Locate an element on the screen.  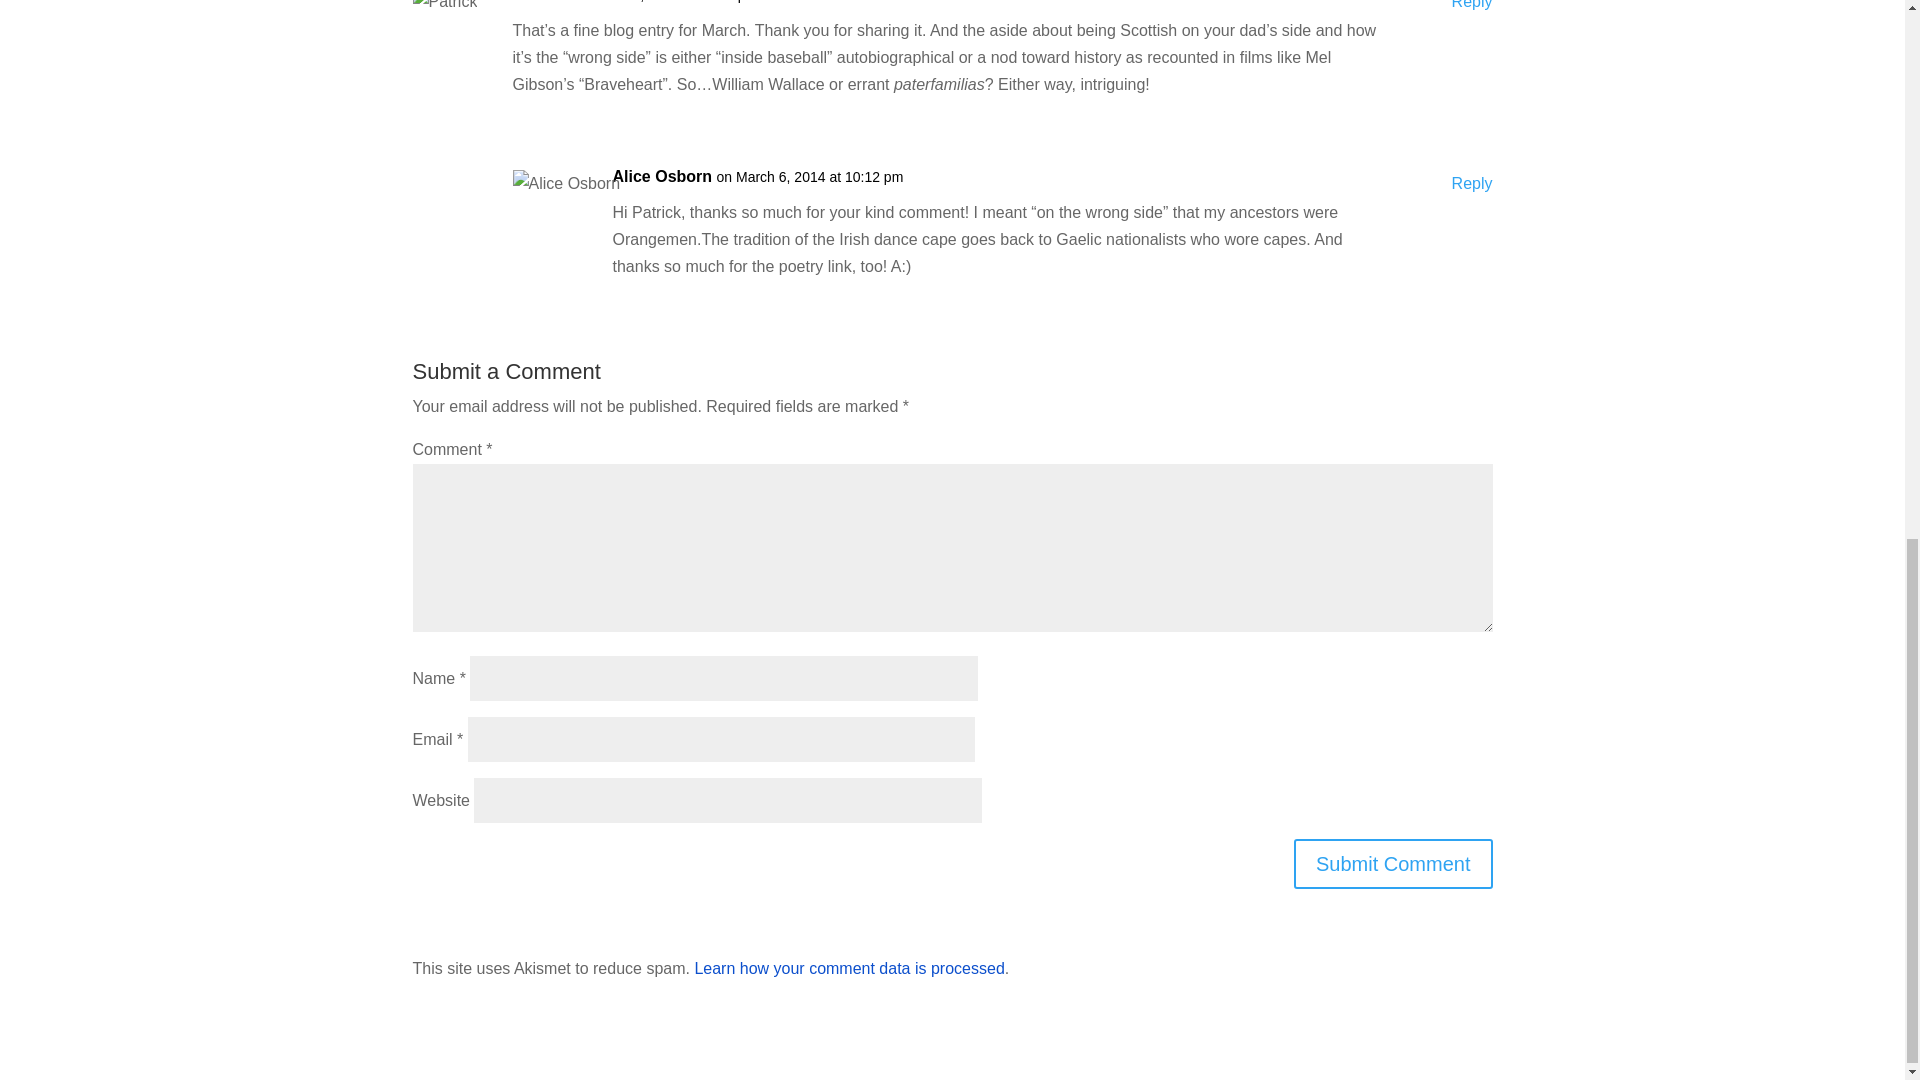
Submit Comment is located at coordinates (1394, 864).